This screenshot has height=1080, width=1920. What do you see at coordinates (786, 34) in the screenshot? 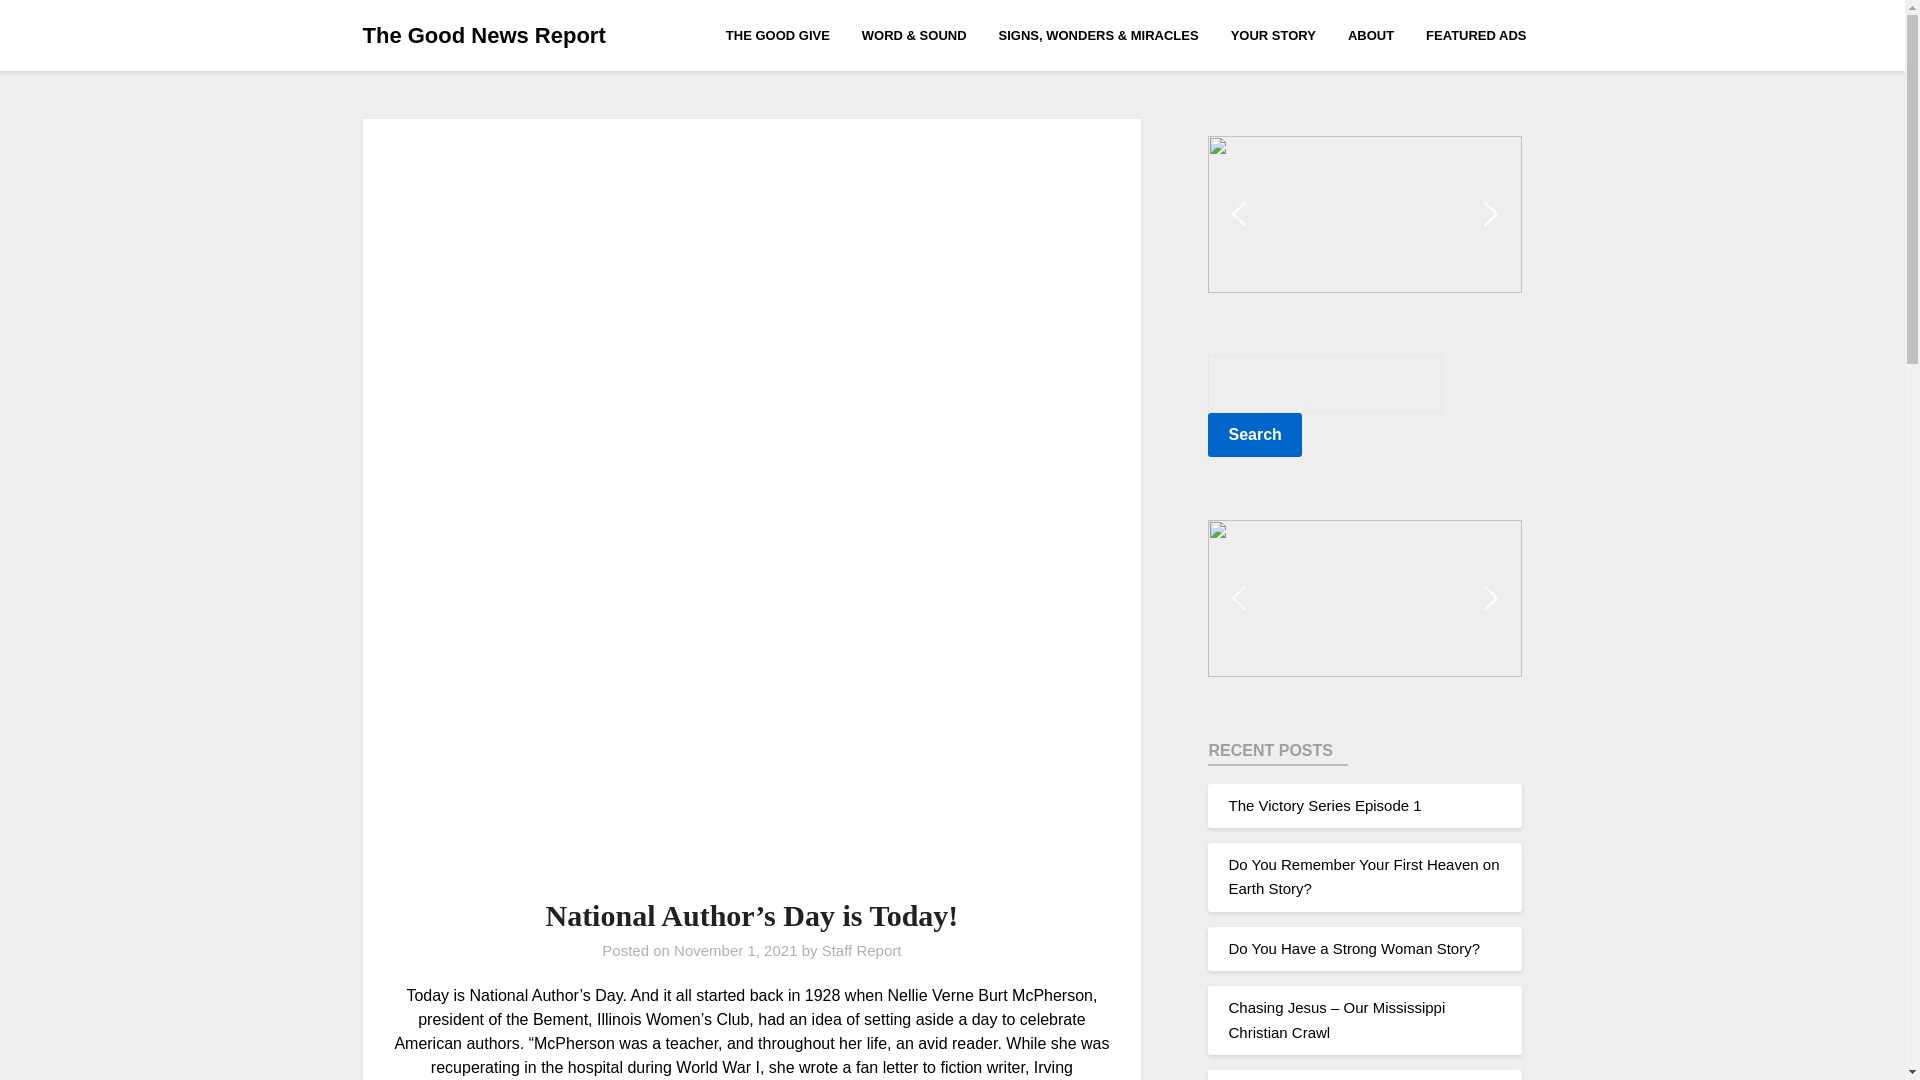
I see `THE GOOD GIVE` at bounding box center [786, 34].